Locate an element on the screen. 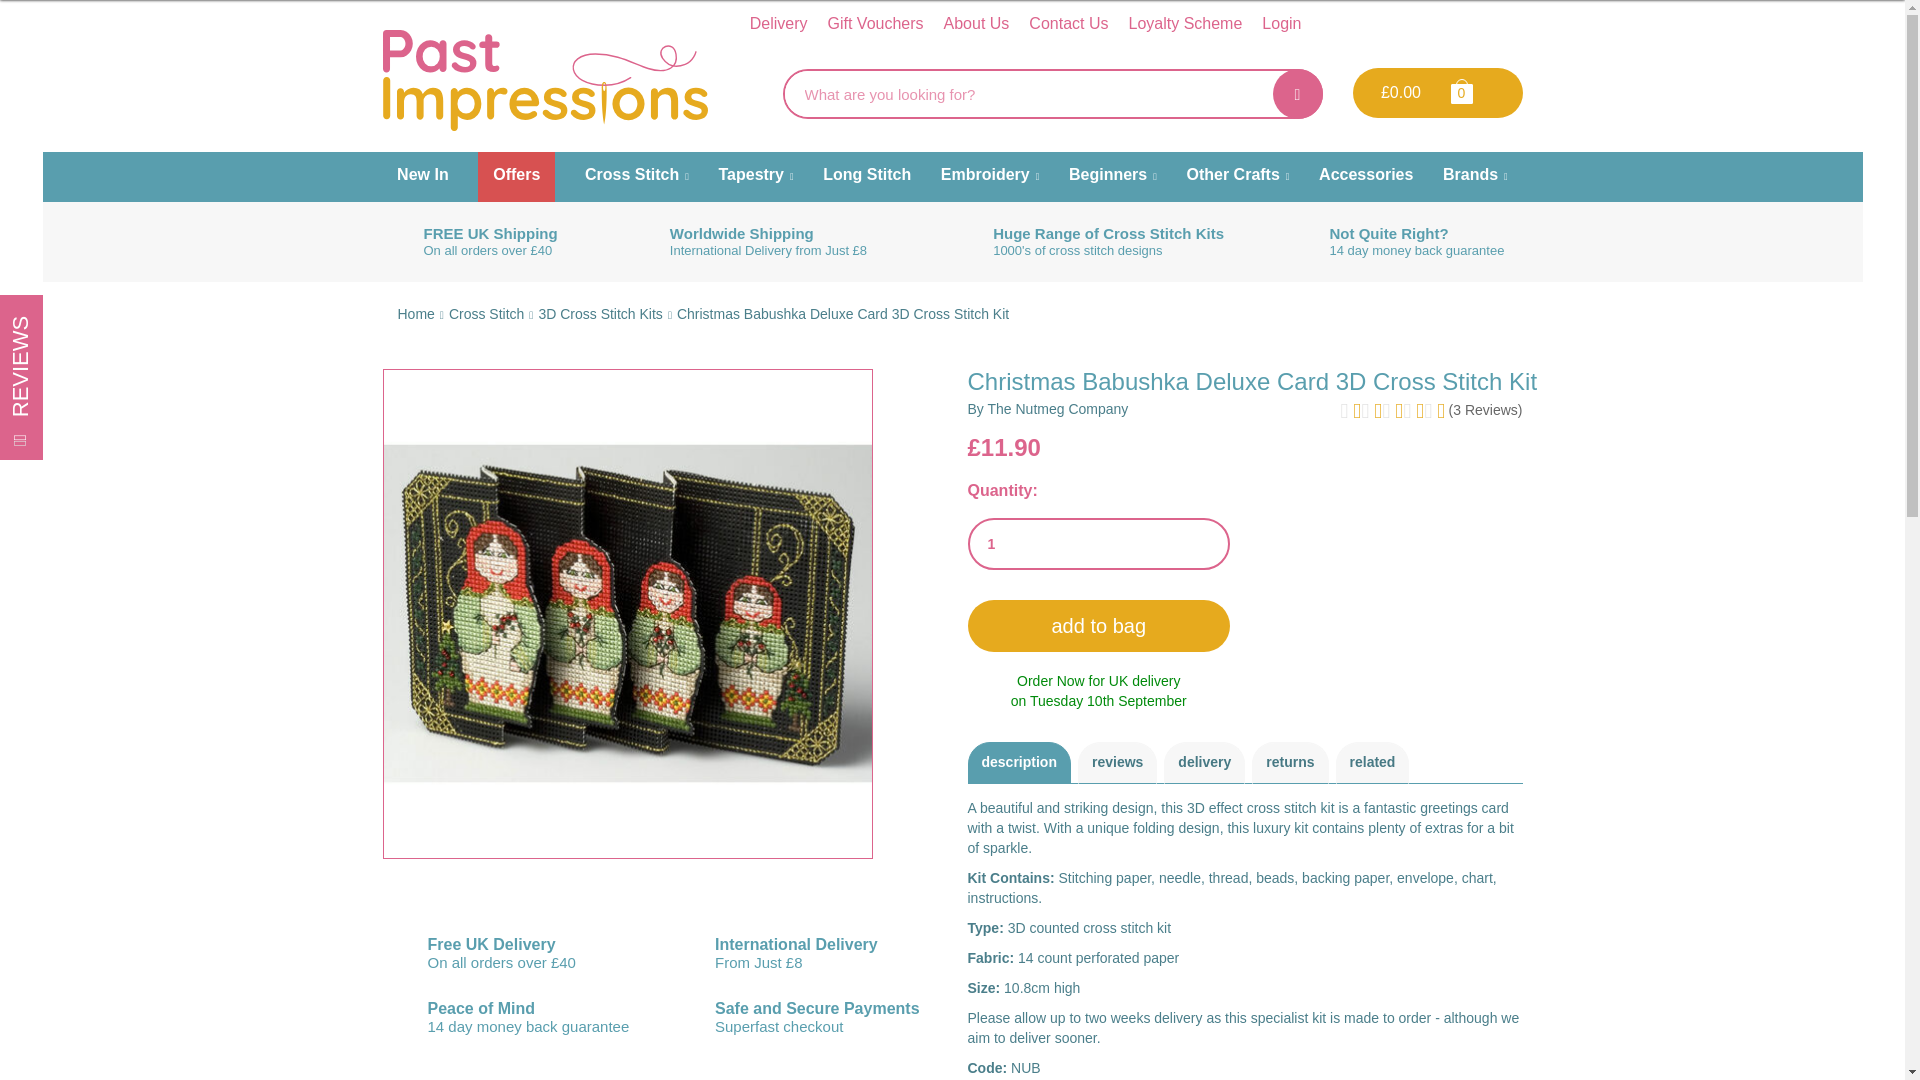 The width and height of the screenshot is (1920, 1080). Bag is located at coordinates (1460, 90).